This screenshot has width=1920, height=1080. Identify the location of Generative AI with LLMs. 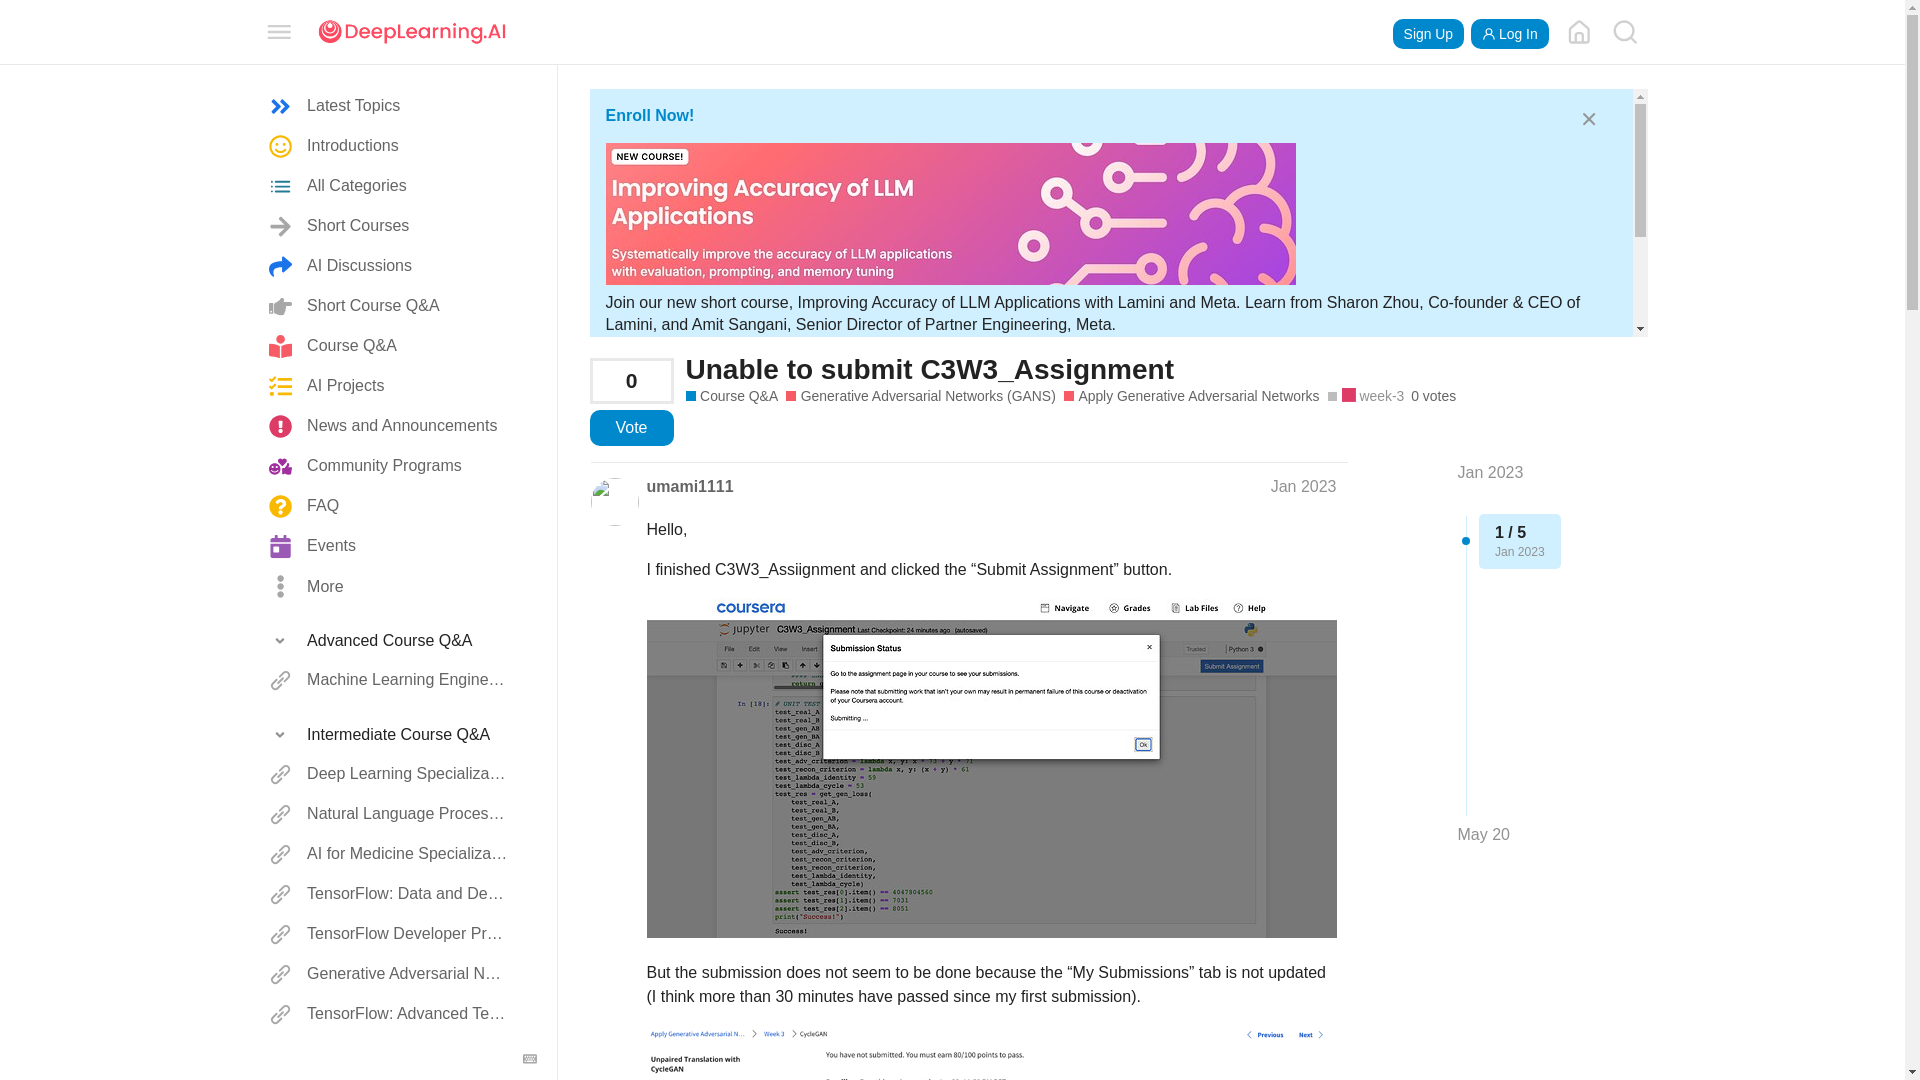
(390, 1054).